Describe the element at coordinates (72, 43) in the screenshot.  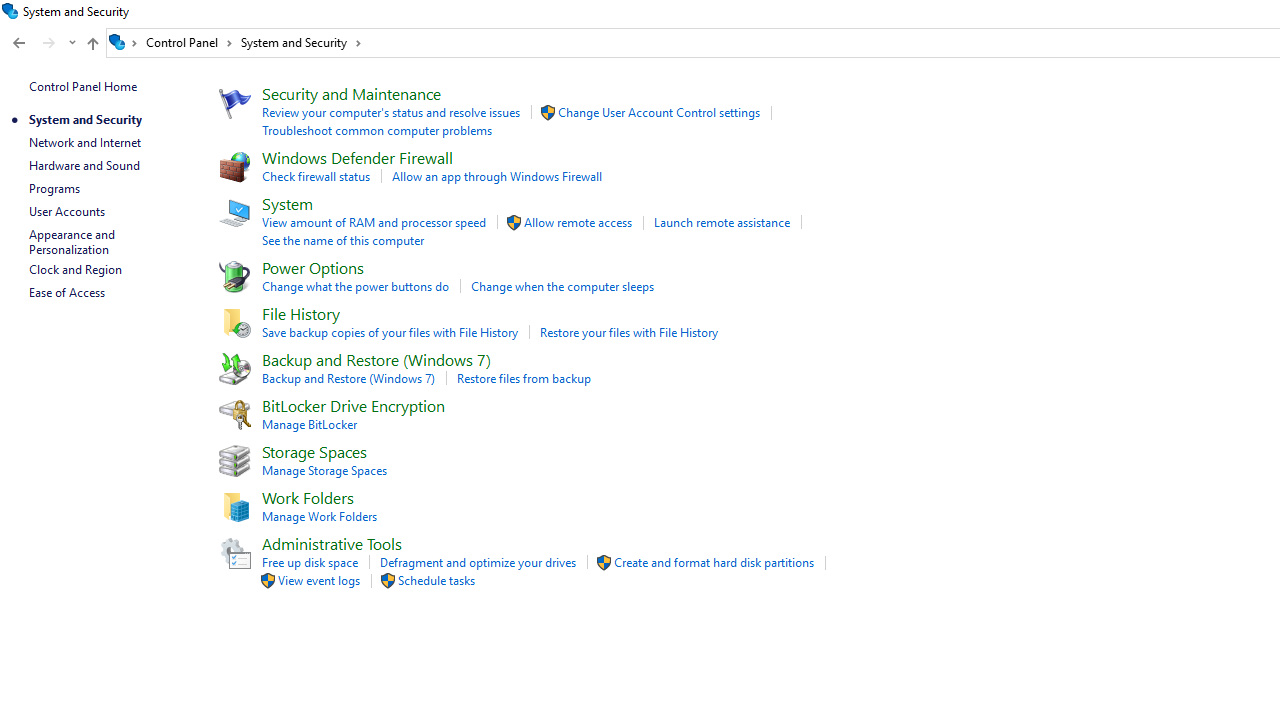
I see `Recent locations` at that location.